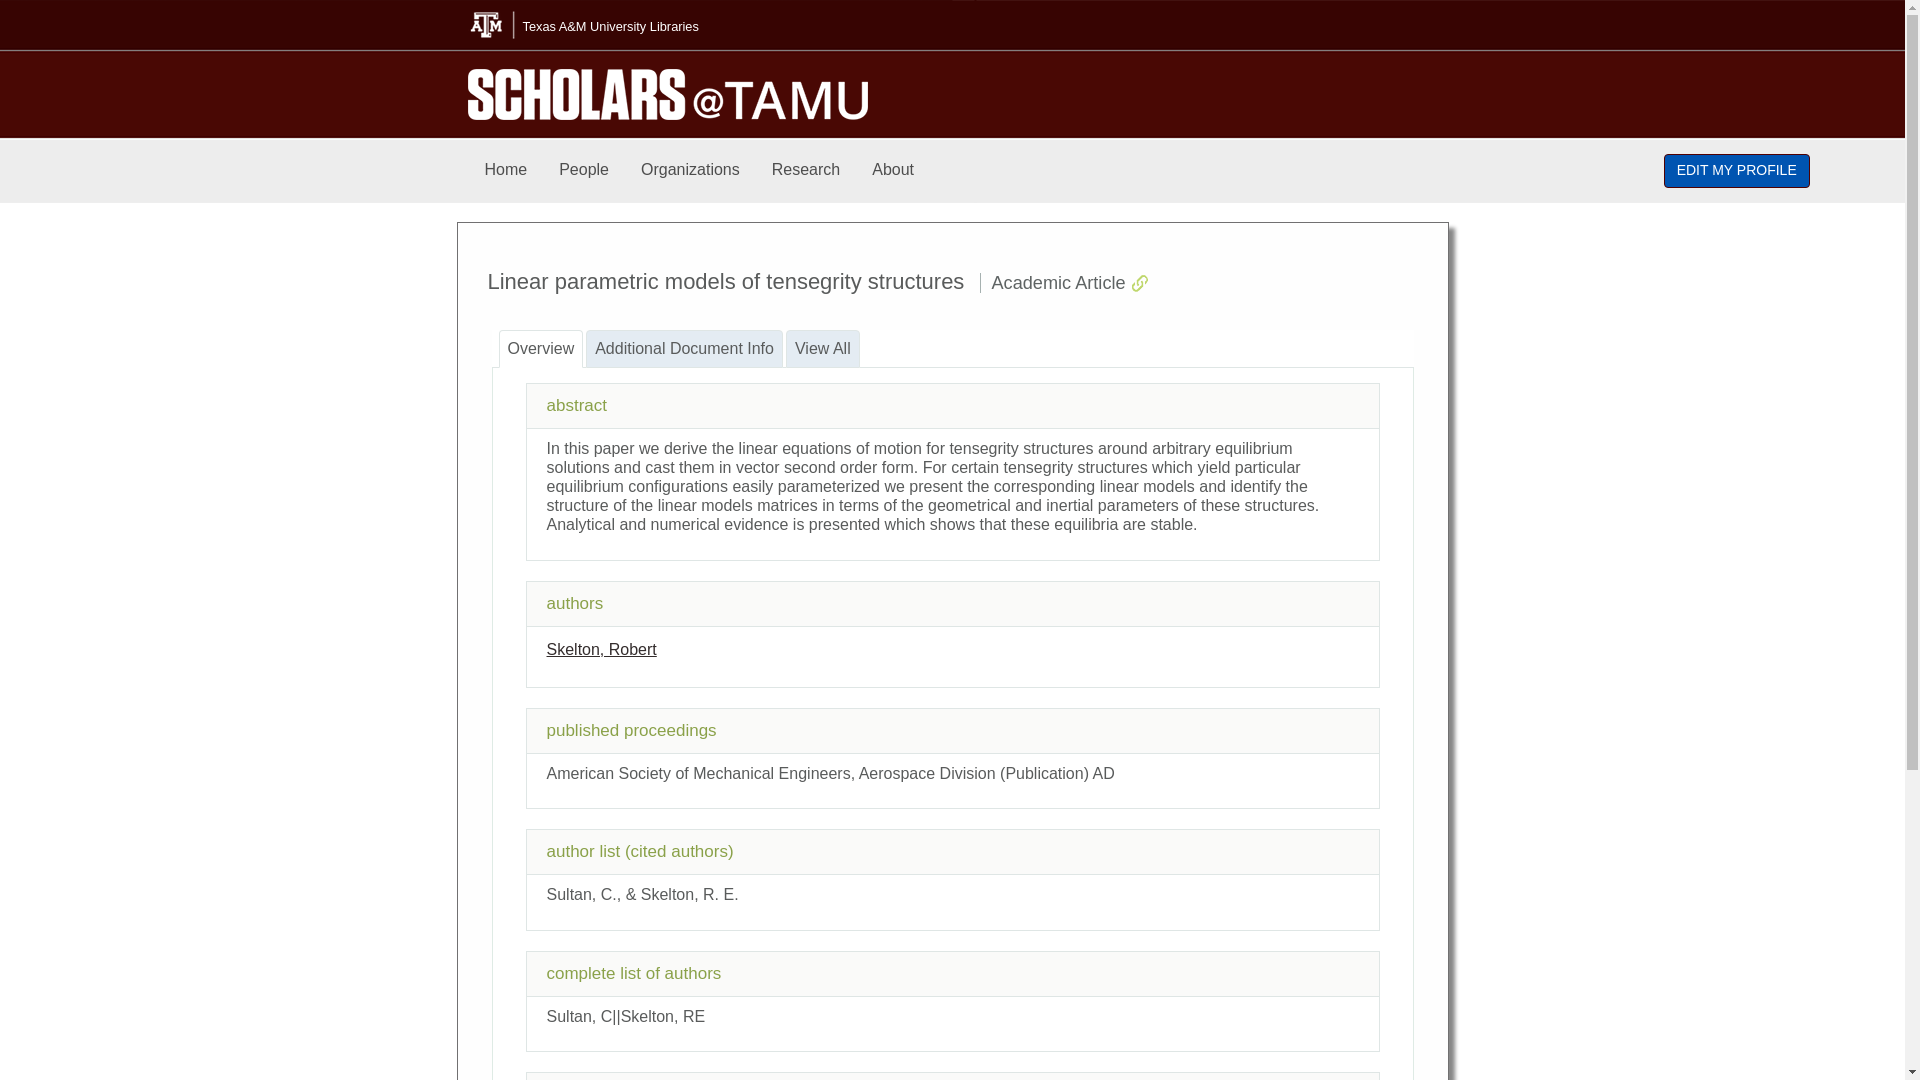 The image size is (1920, 1080). I want to click on Home, so click(506, 170).